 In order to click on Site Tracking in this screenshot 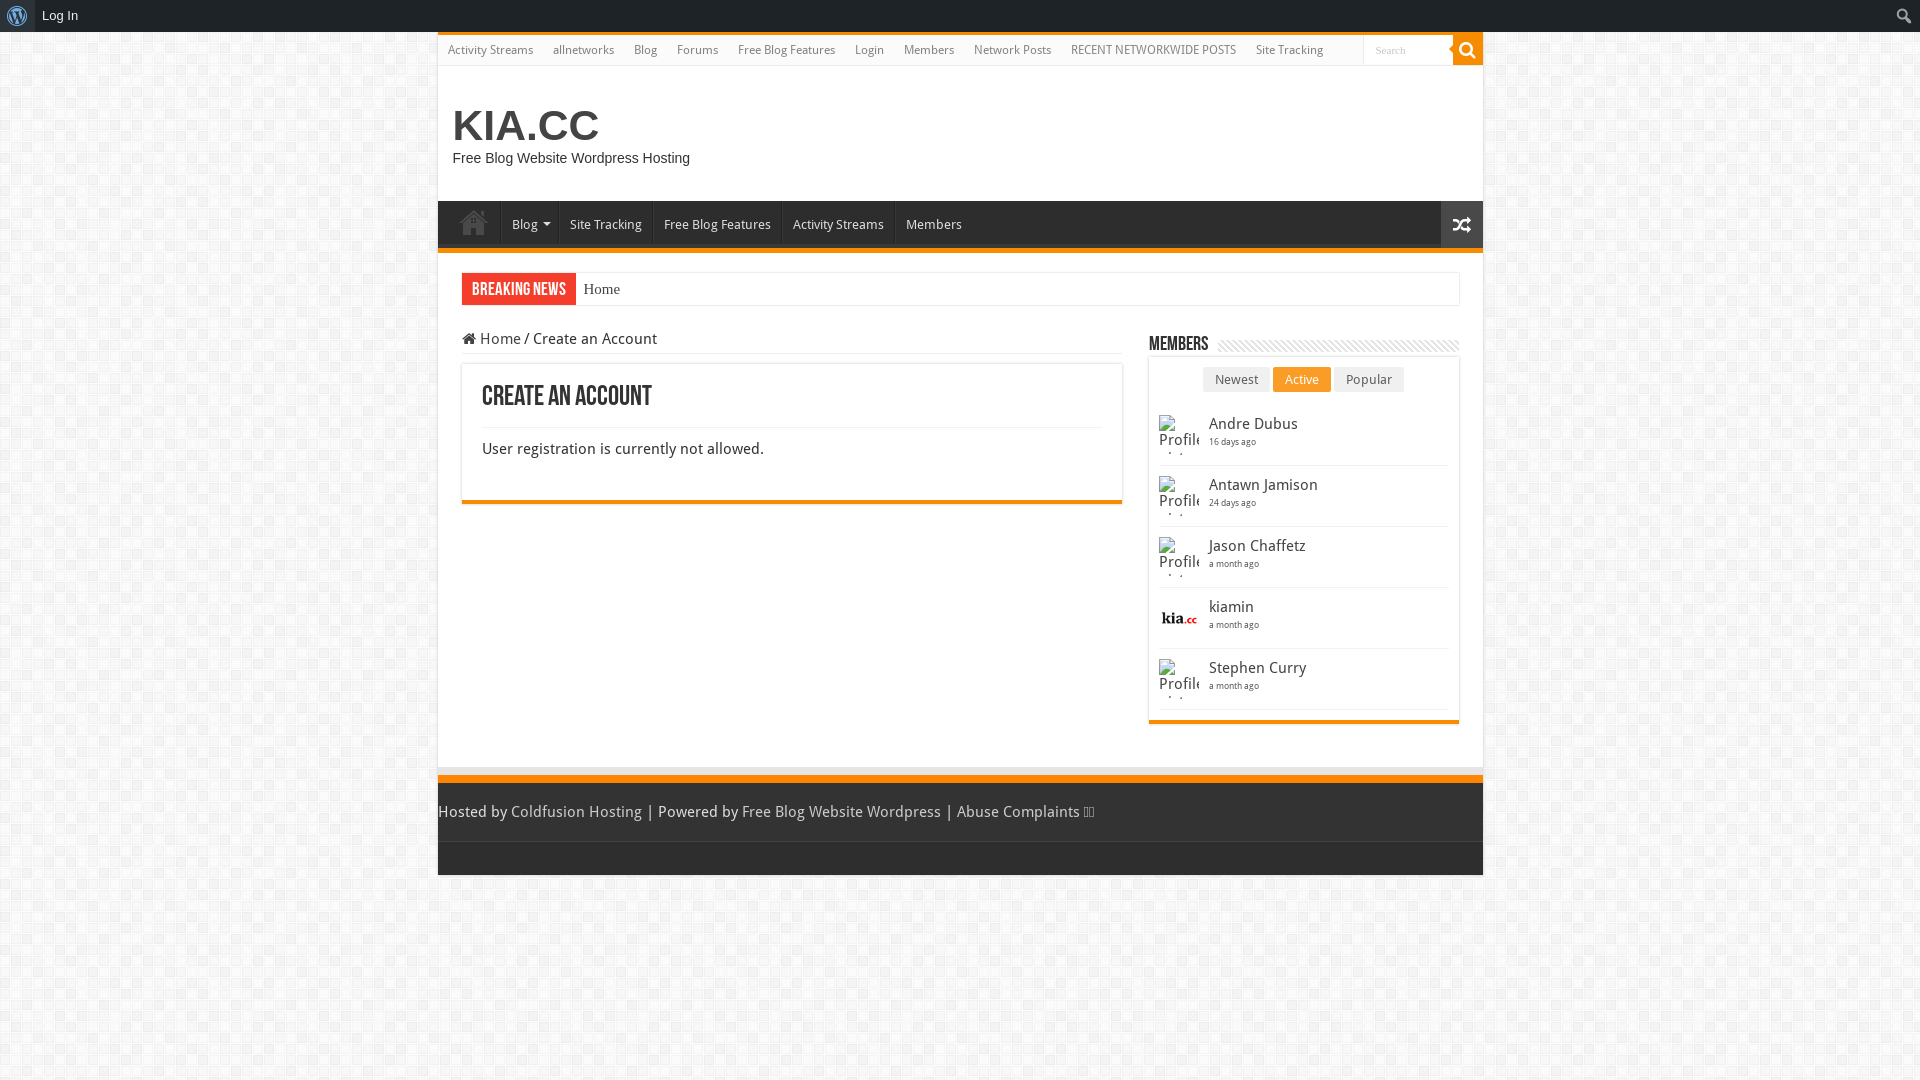, I will do `click(1290, 50)`.